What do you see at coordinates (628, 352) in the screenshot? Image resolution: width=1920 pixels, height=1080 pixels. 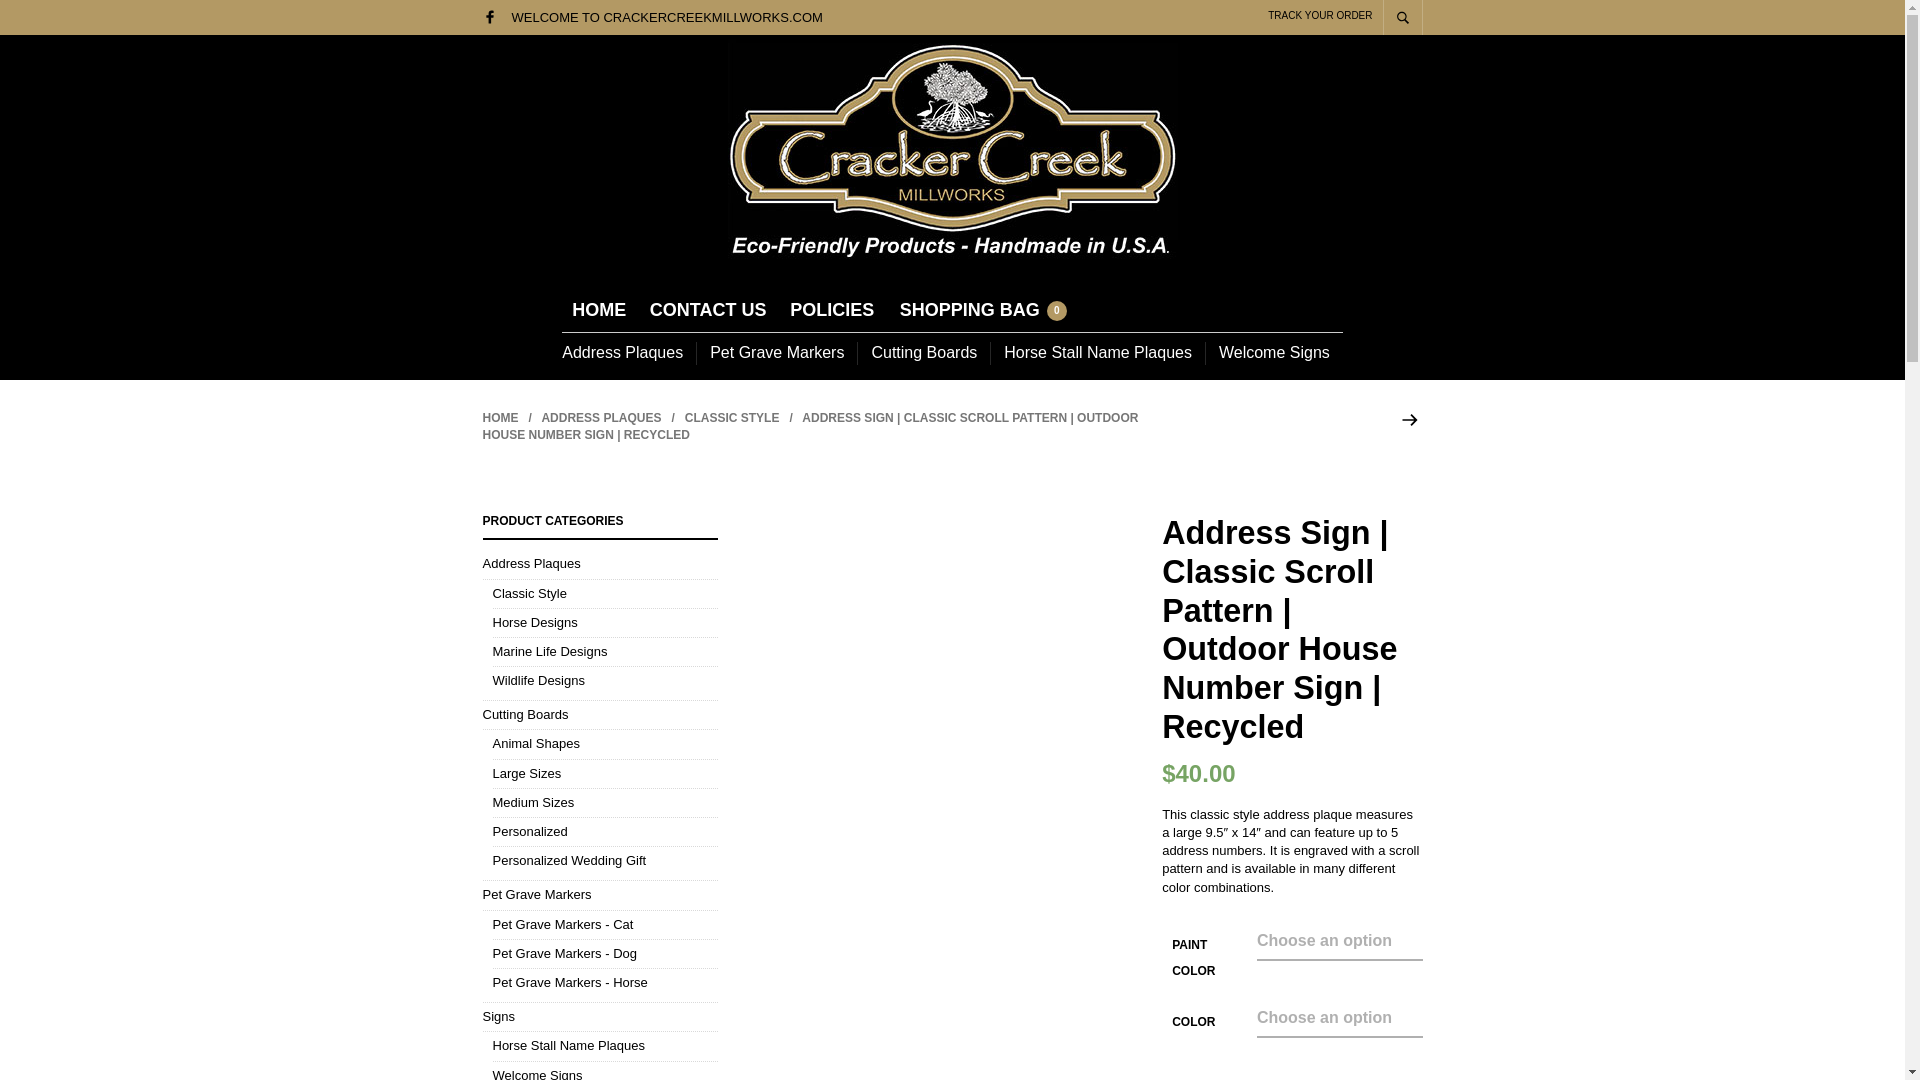 I see `Address Plaques` at bounding box center [628, 352].